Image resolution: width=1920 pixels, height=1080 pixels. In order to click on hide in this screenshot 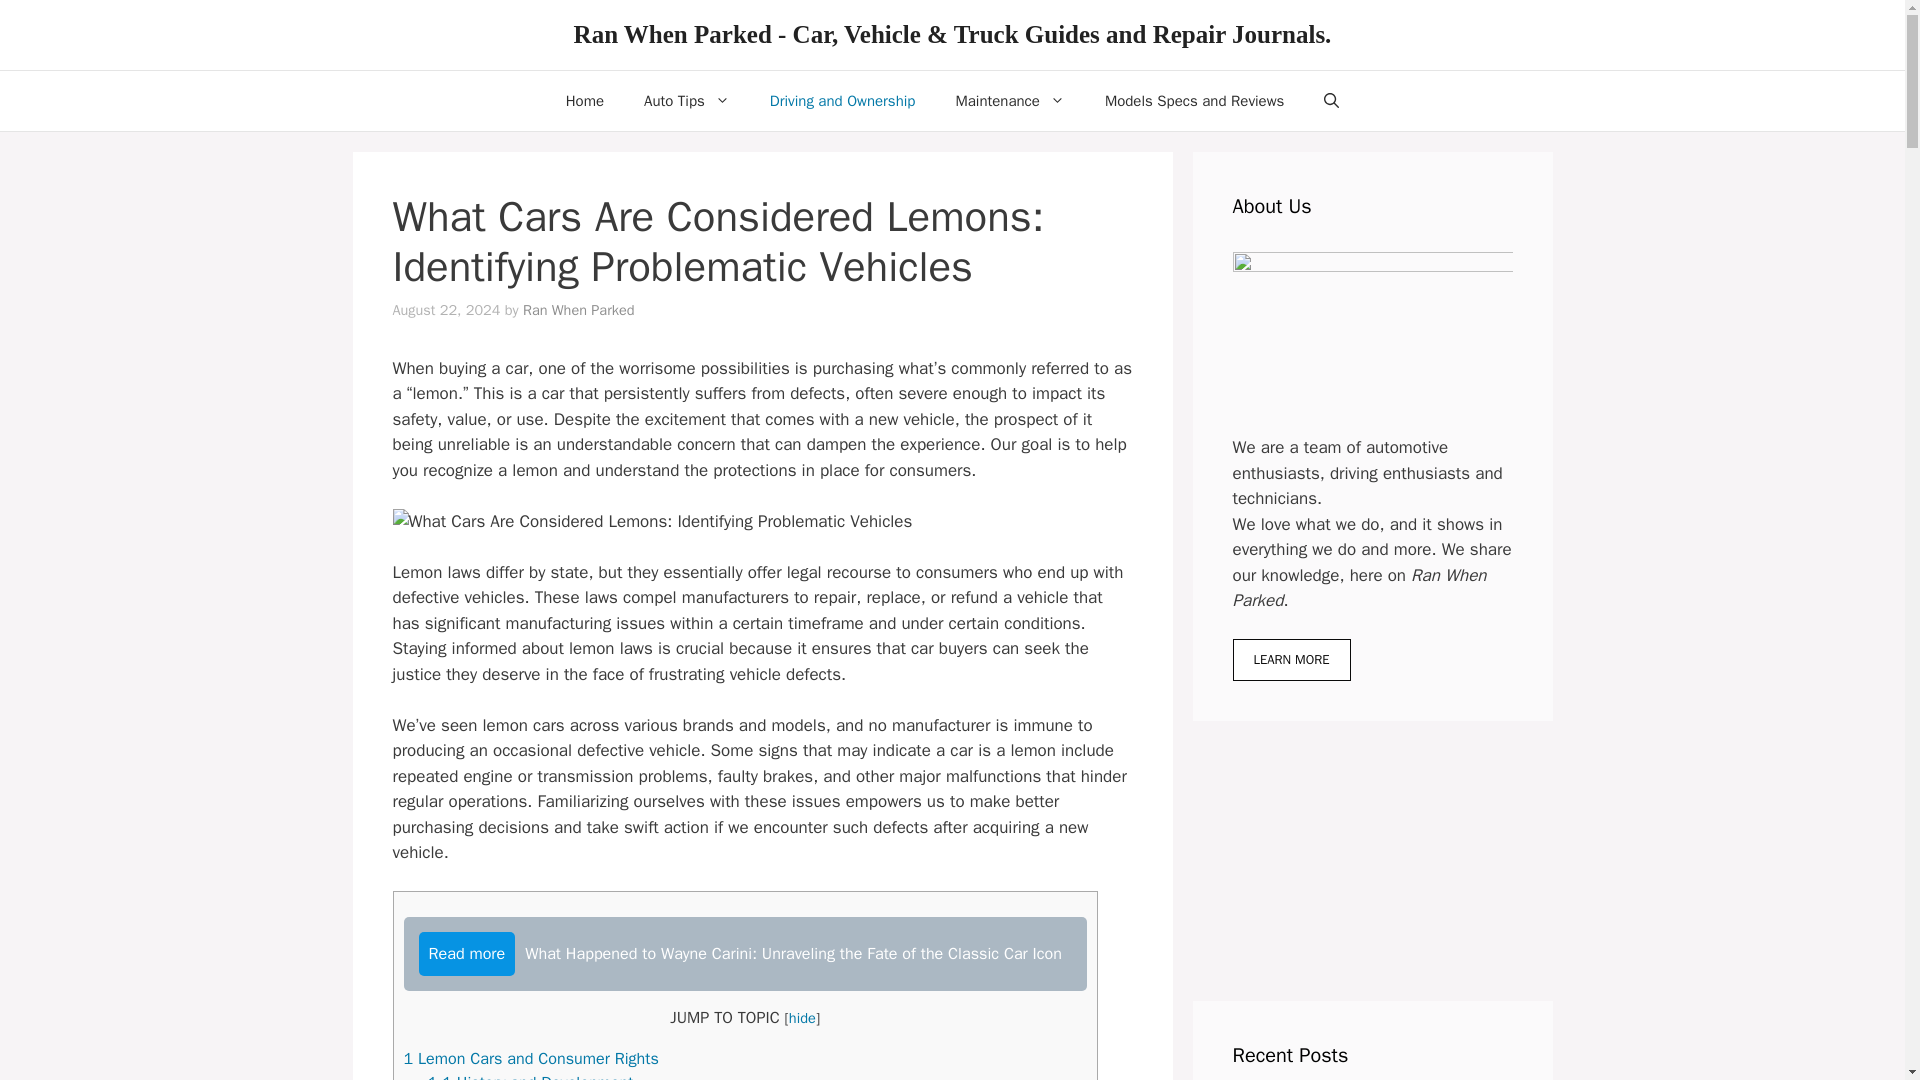, I will do `click(802, 1018)`.